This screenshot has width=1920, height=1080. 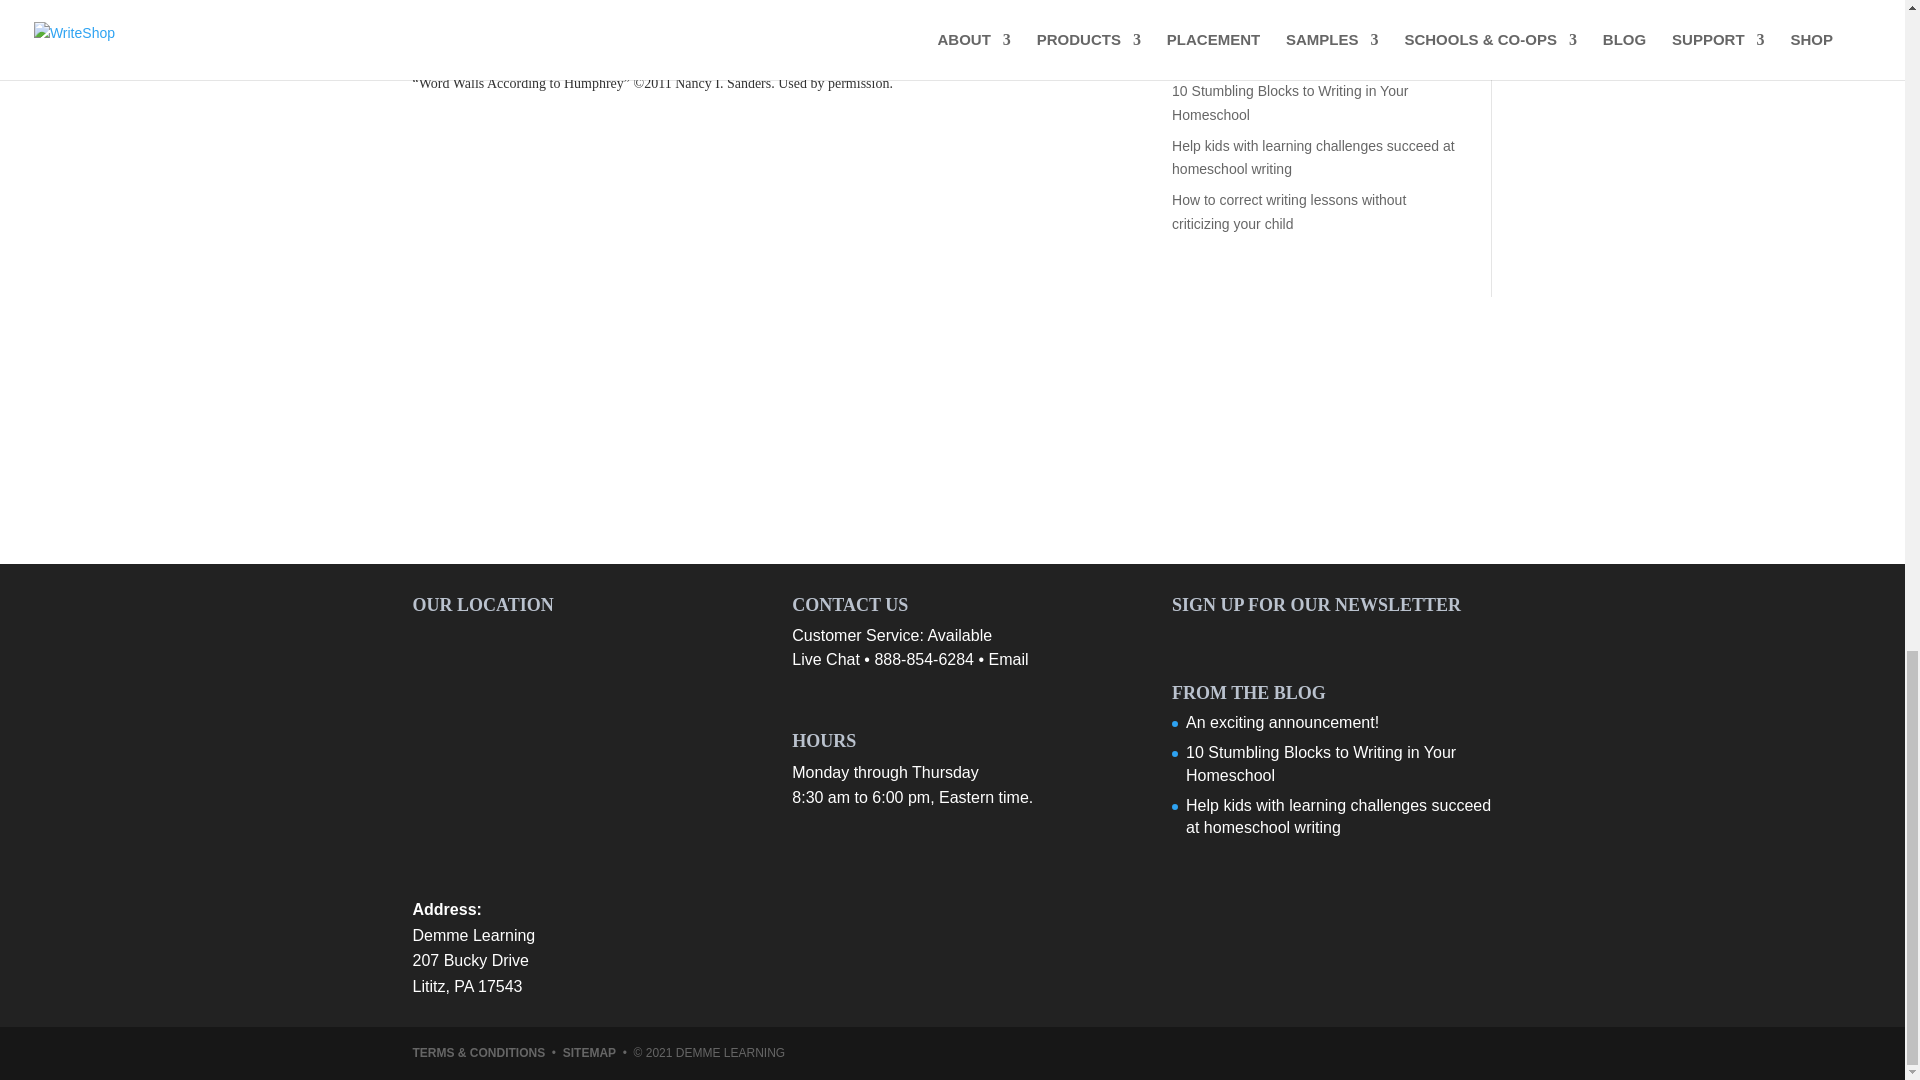 I want to click on WriteShop Primary, so click(x=470, y=40).